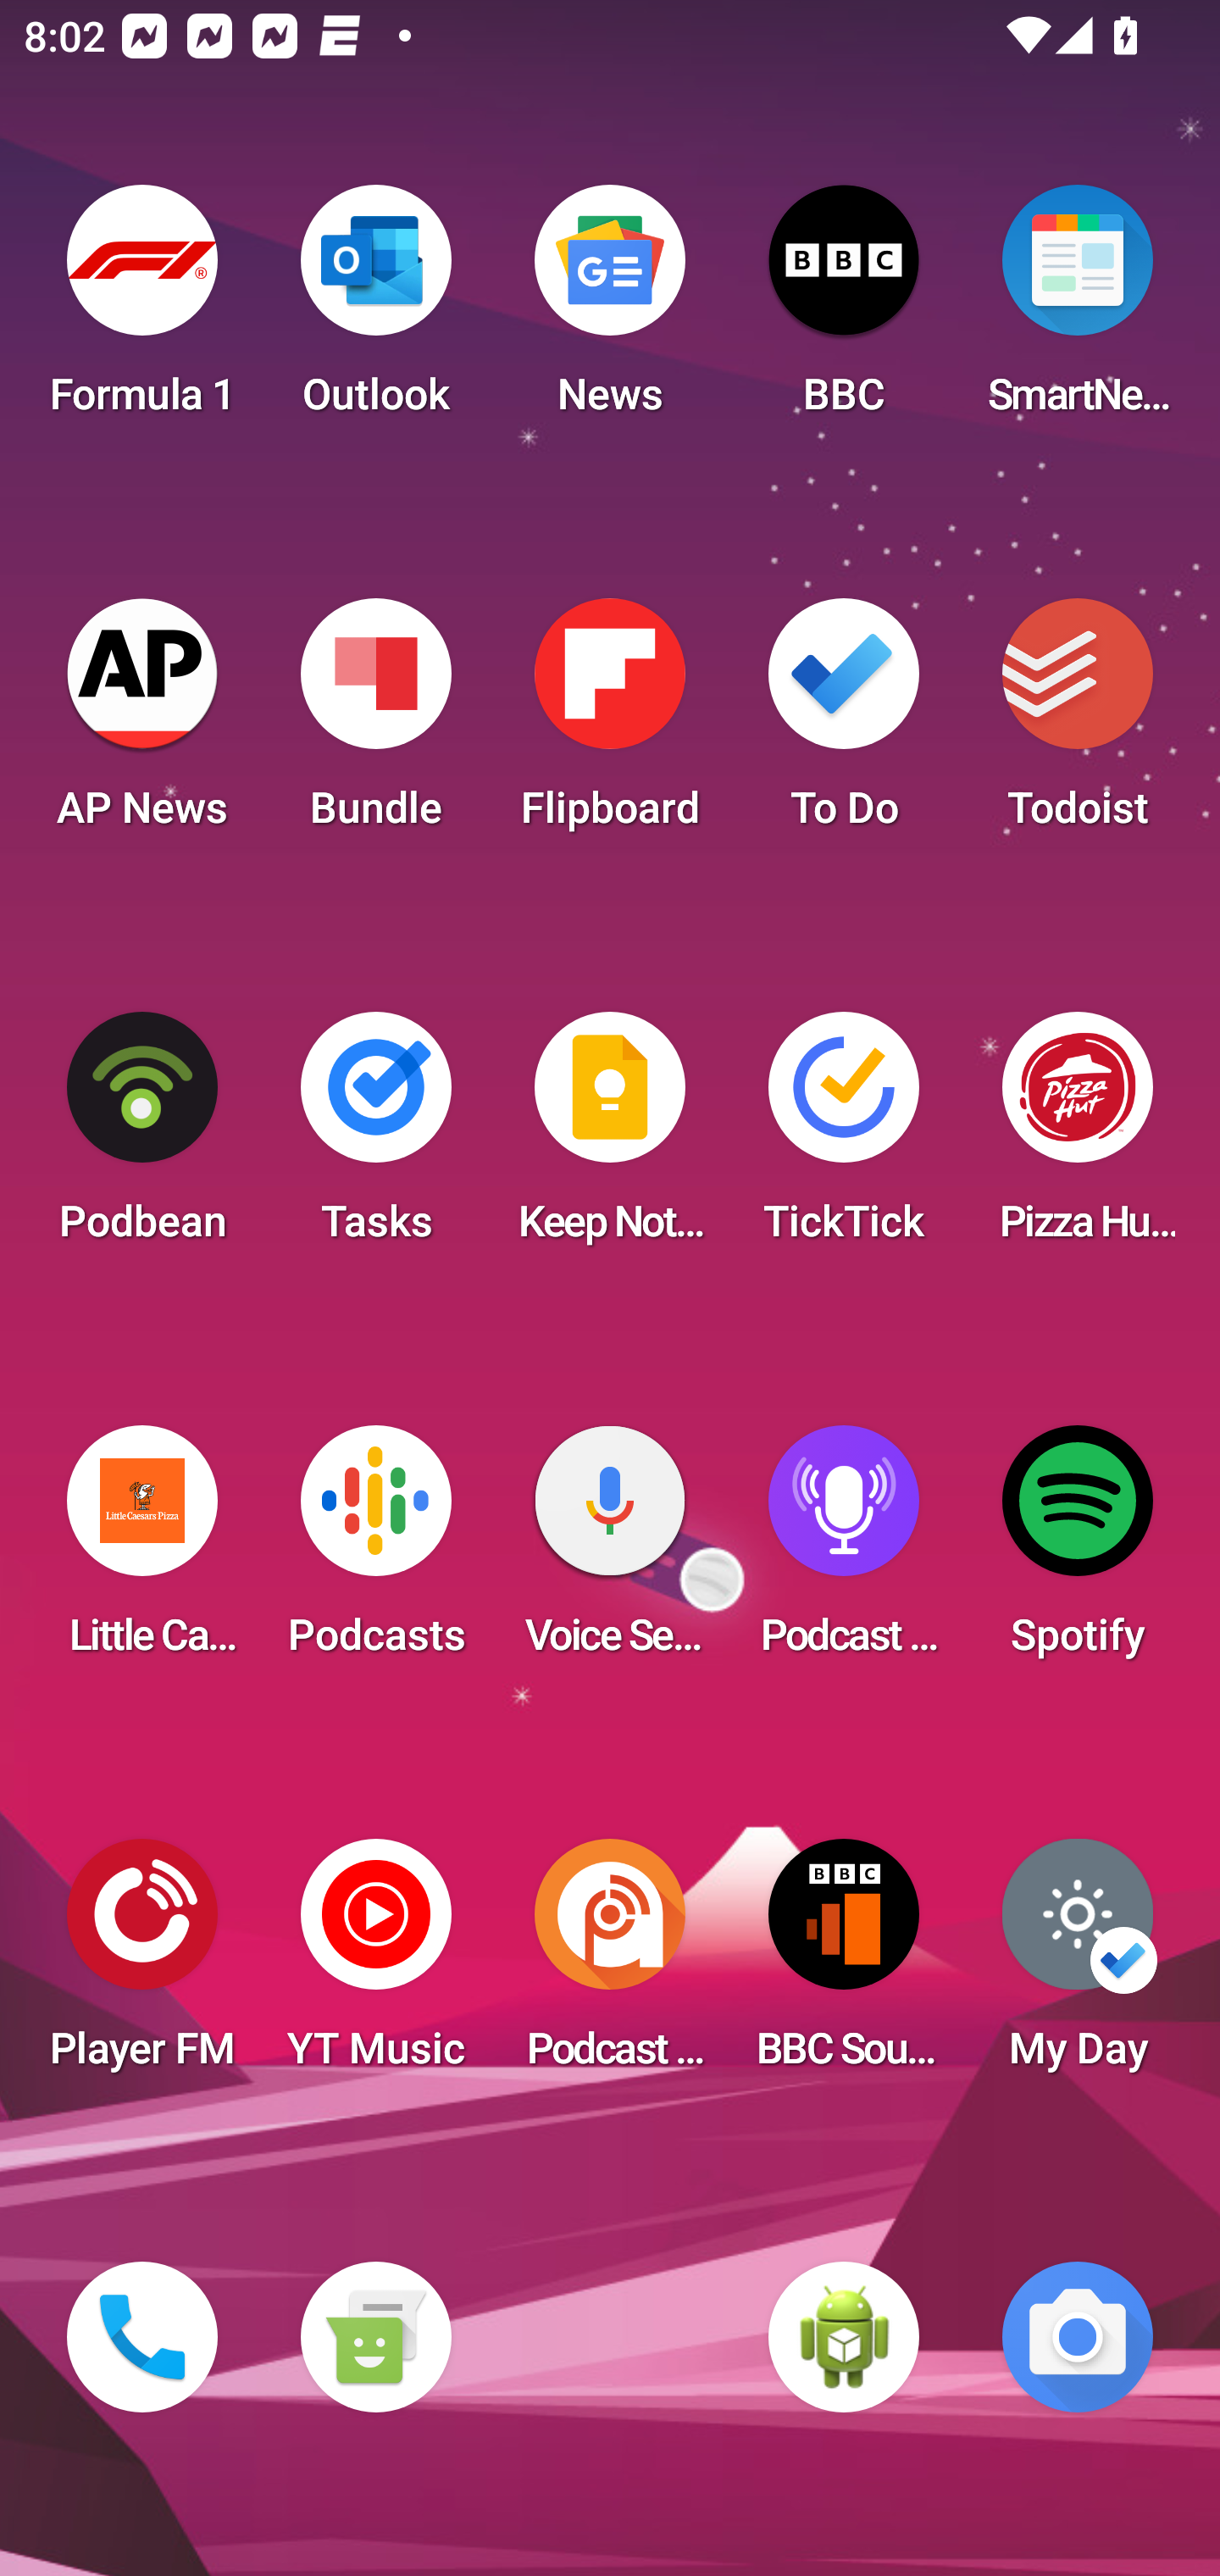 This screenshot has width=1220, height=2576. What do you see at coordinates (610, 310) in the screenshot?
I see `News` at bounding box center [610, 310].